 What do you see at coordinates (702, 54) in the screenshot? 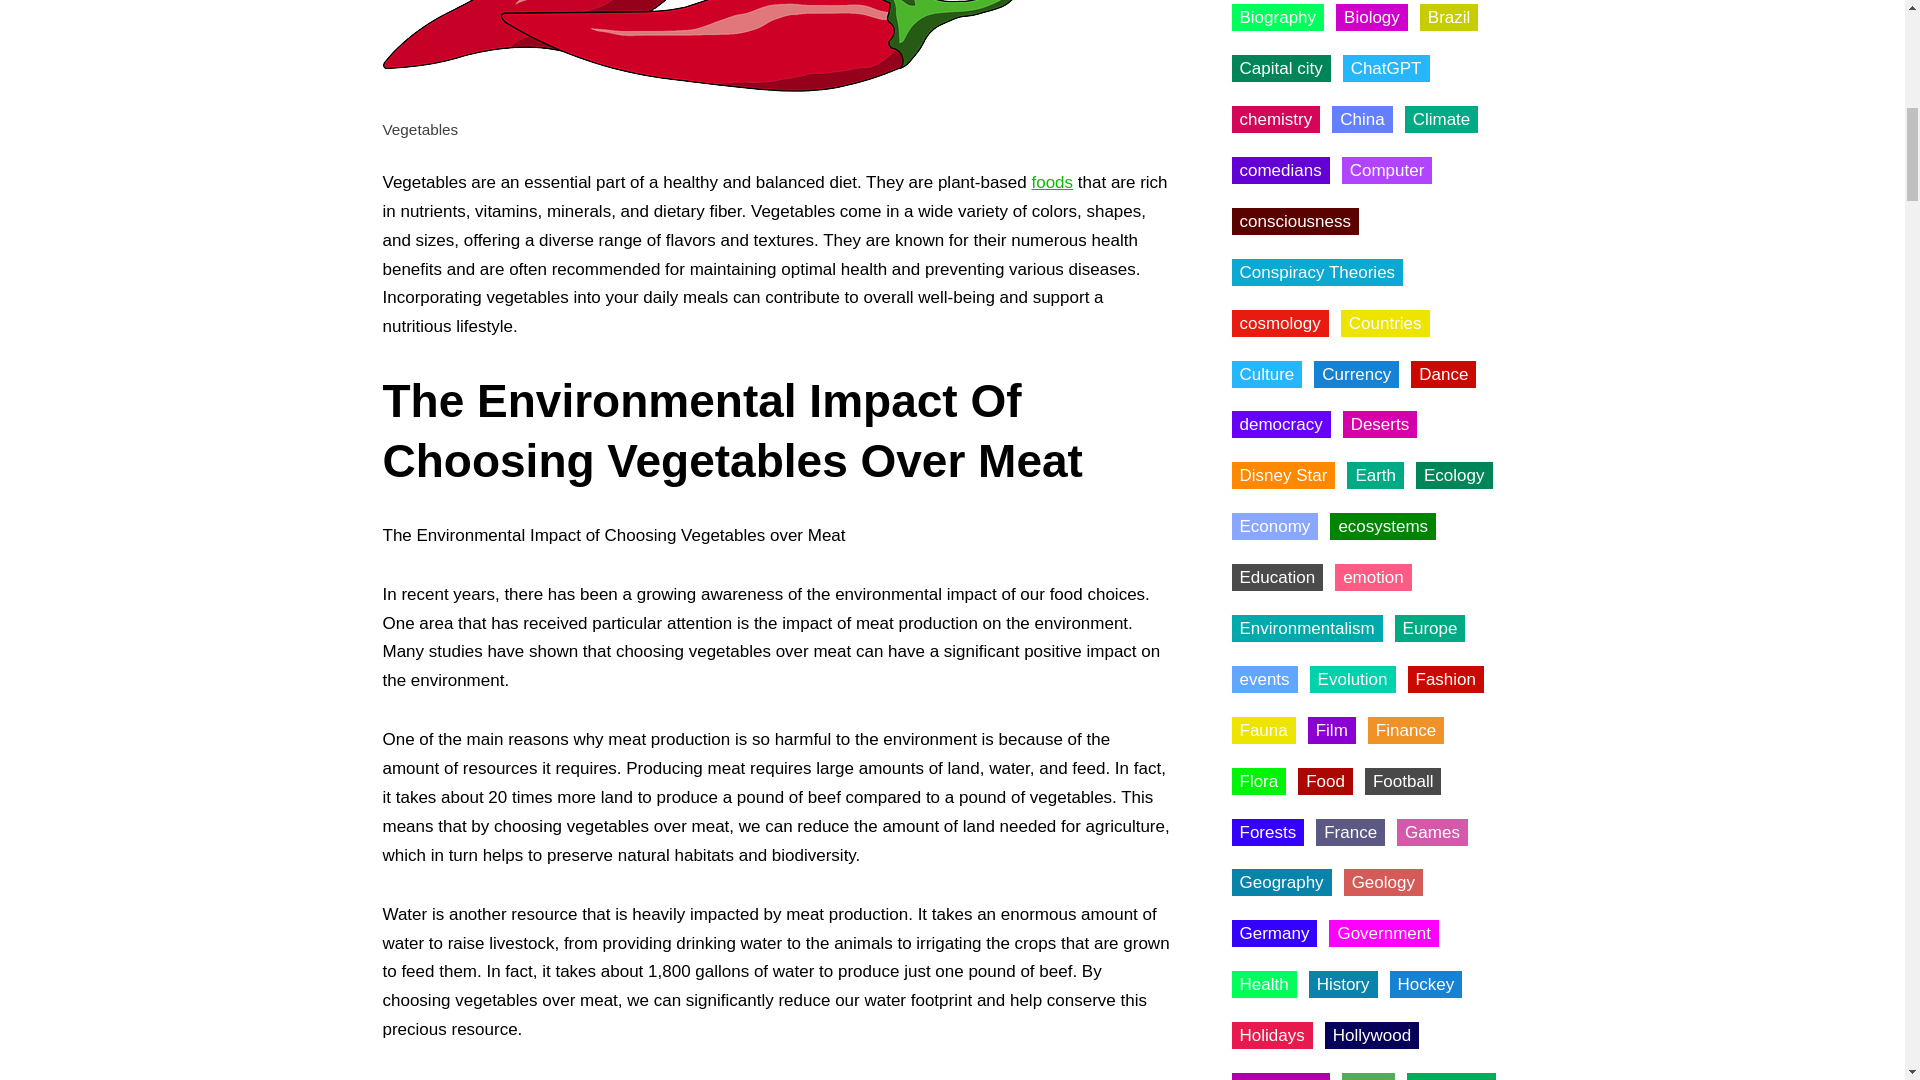
I see `Vegetables 1` at bounding box center [702, 54].